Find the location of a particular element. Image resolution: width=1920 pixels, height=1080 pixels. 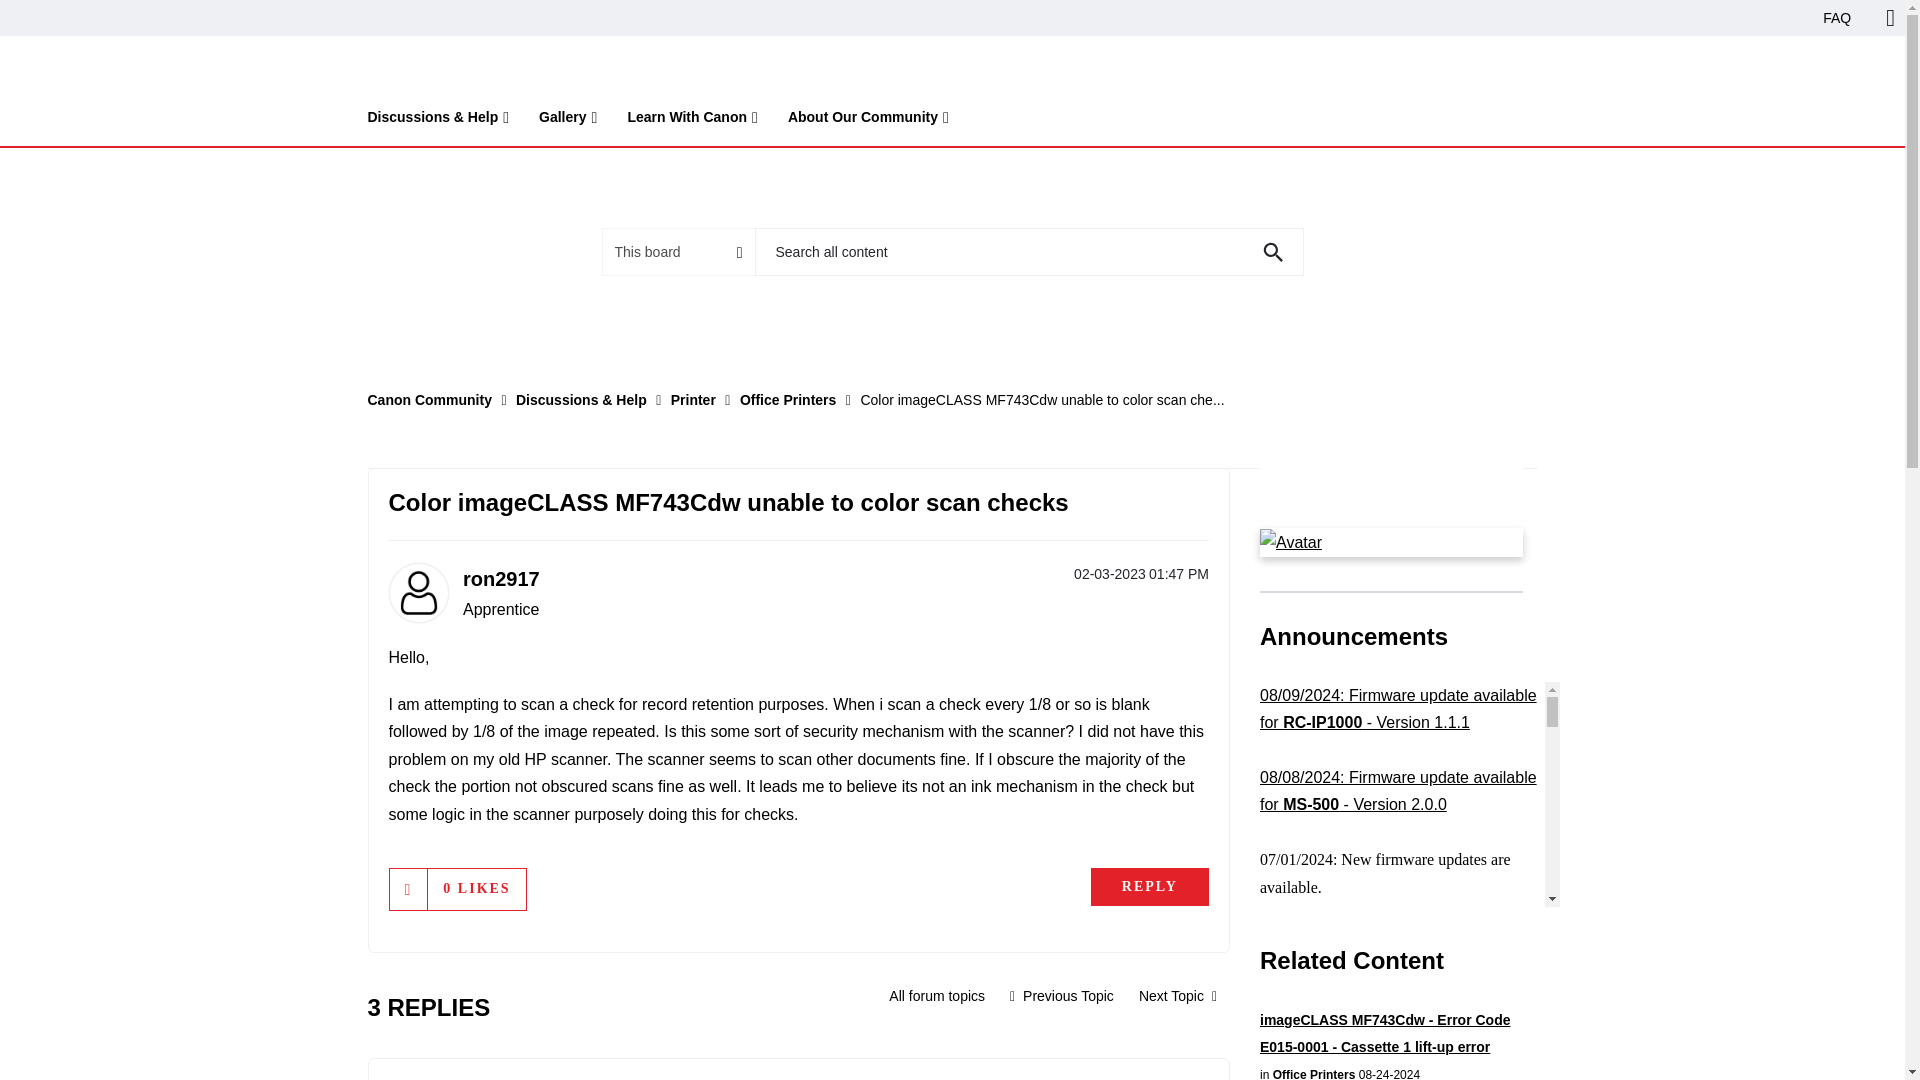

The total number of likes this post has received. is located at coordinates (476, 888).